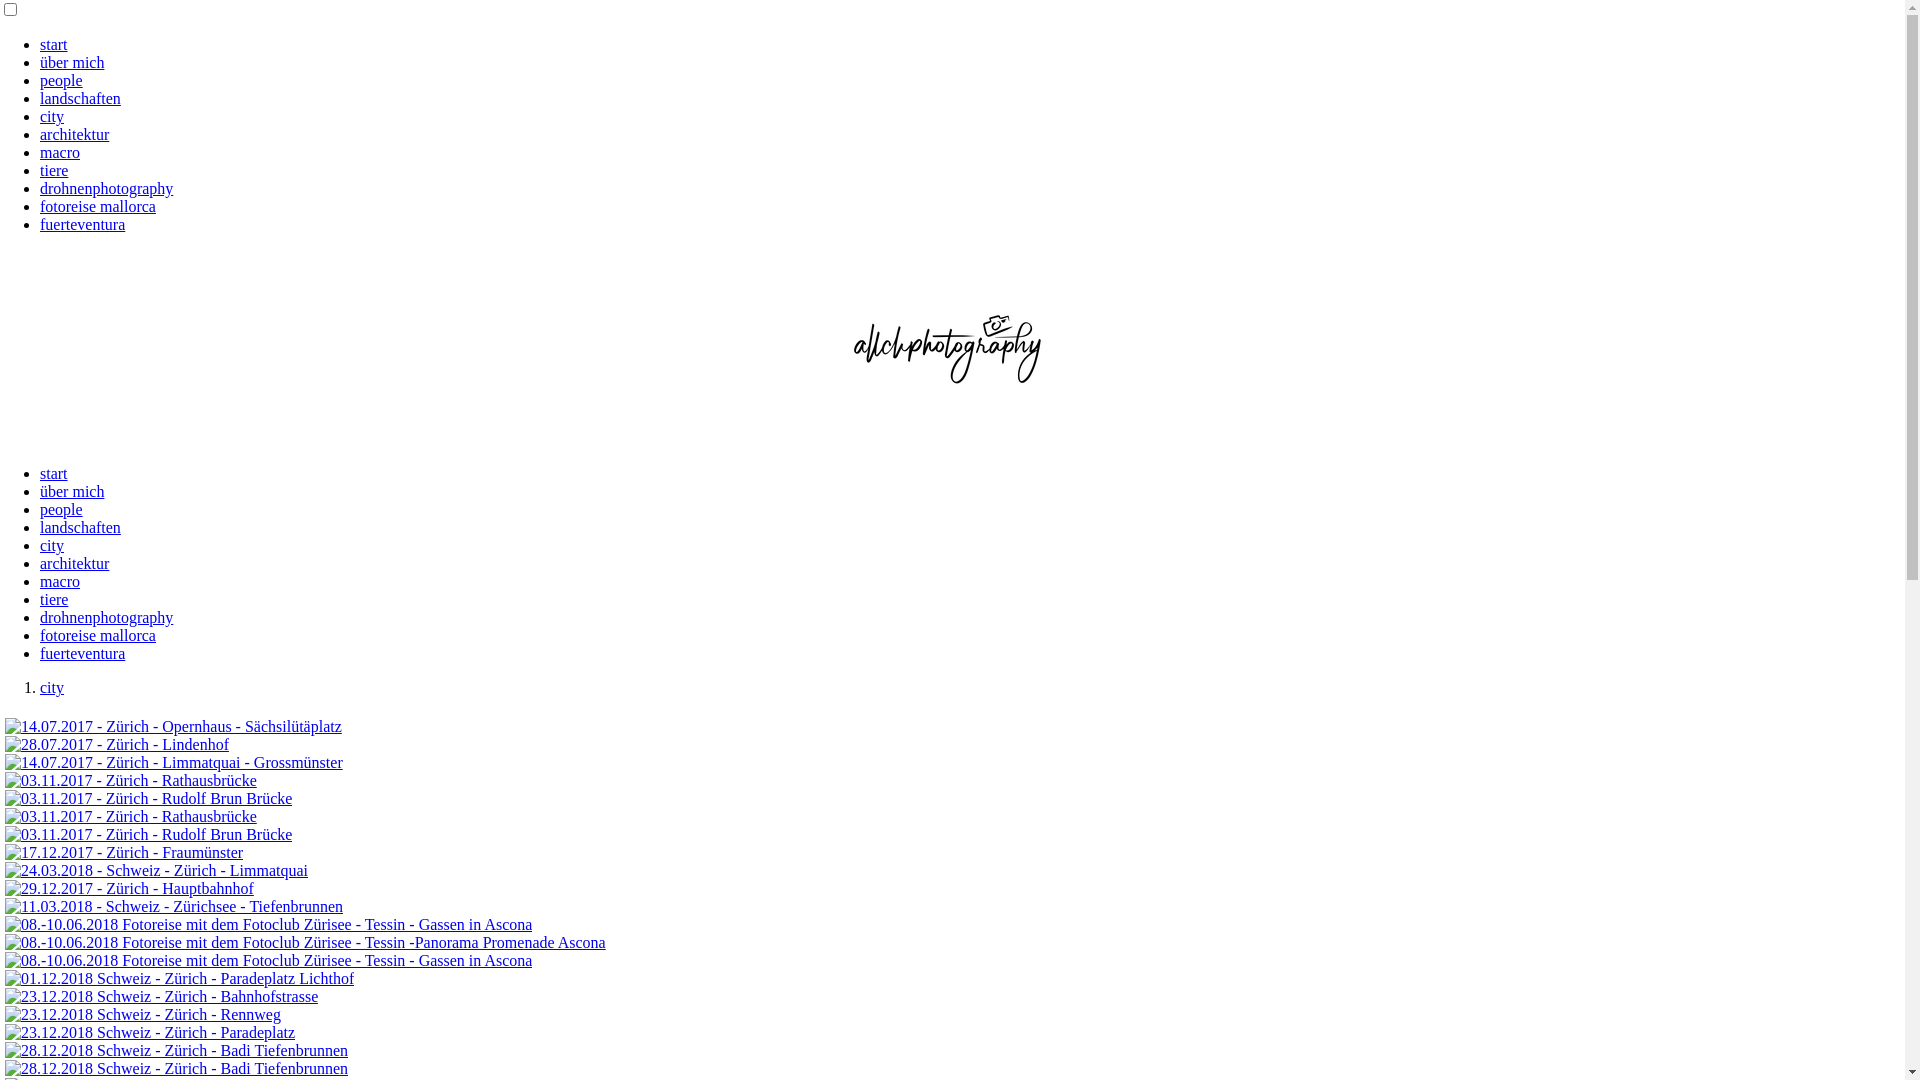  Describe the element at coordinates (62, 80) in the screenshot. I see `people` at that location.